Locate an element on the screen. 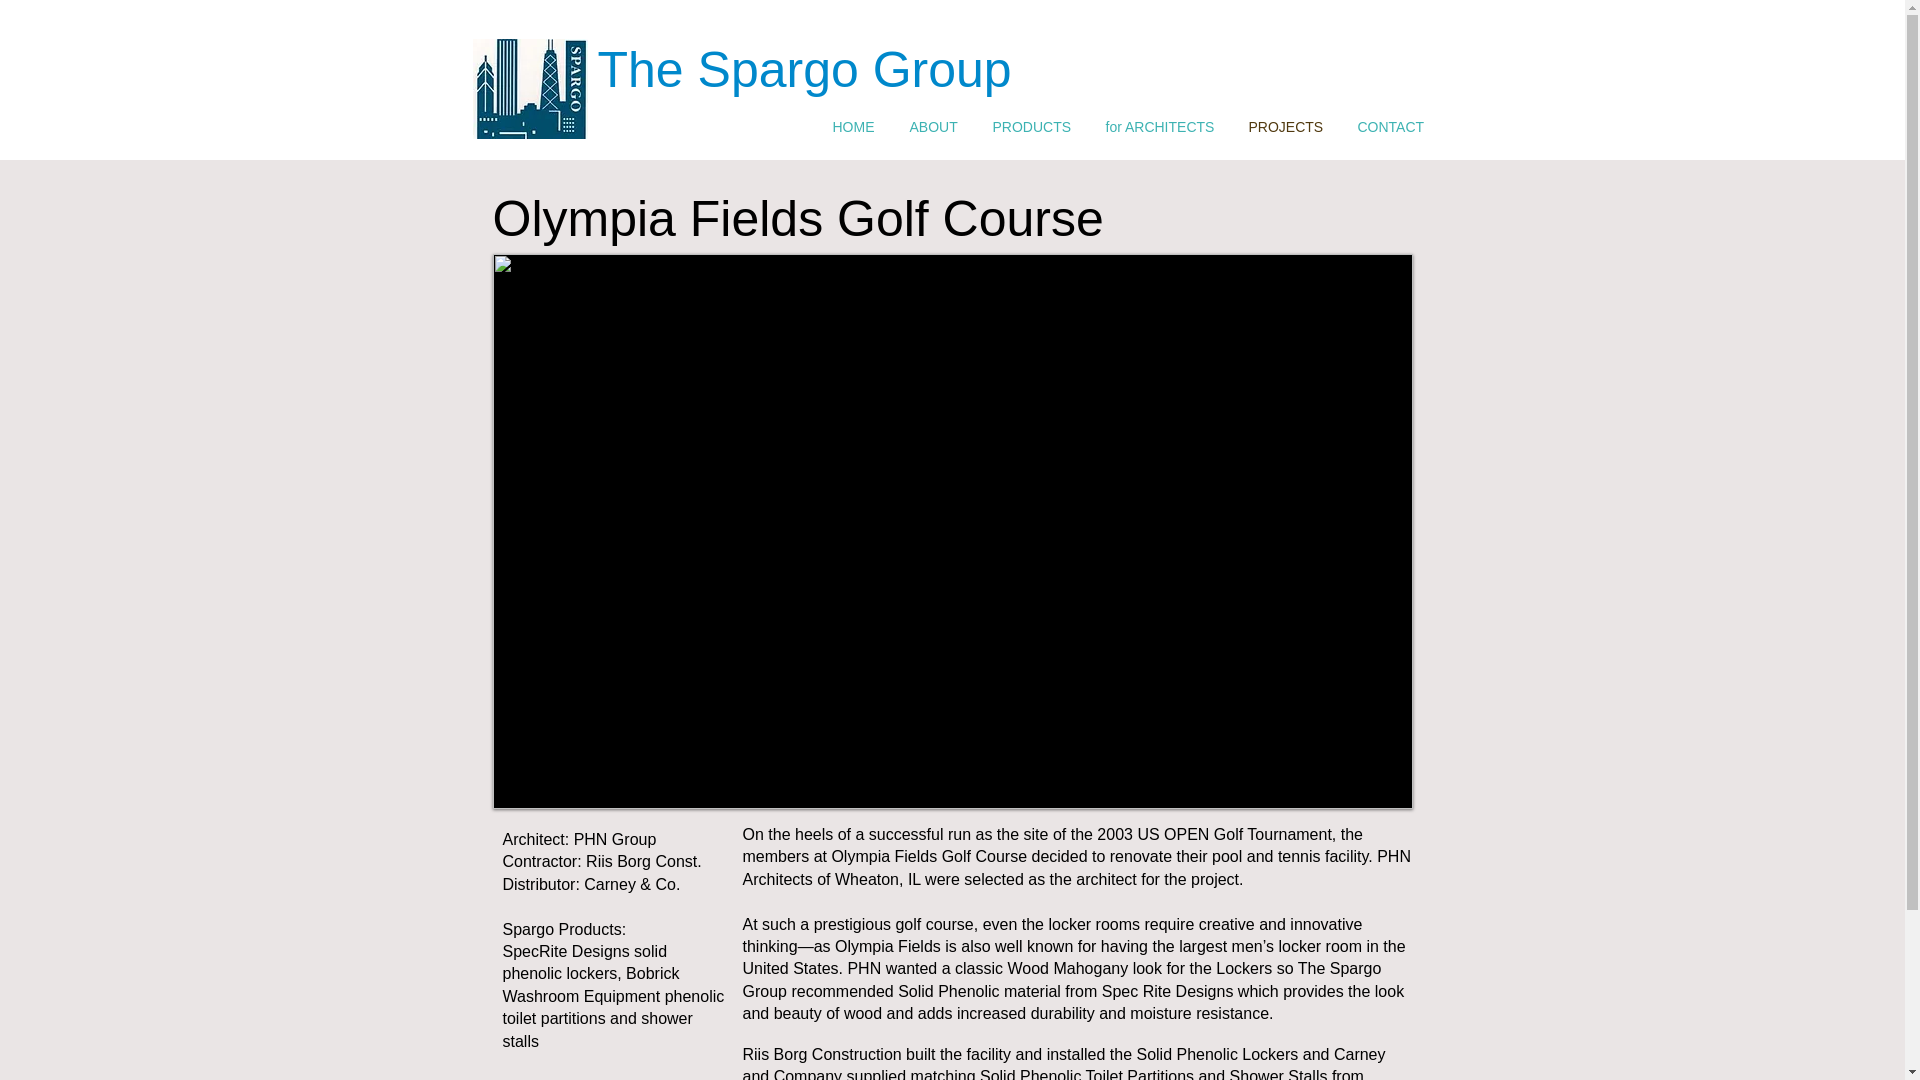 The height and width of the screenshot is (1080, 1920). for ARCHITECTS is located at coordinates (1161, 127).